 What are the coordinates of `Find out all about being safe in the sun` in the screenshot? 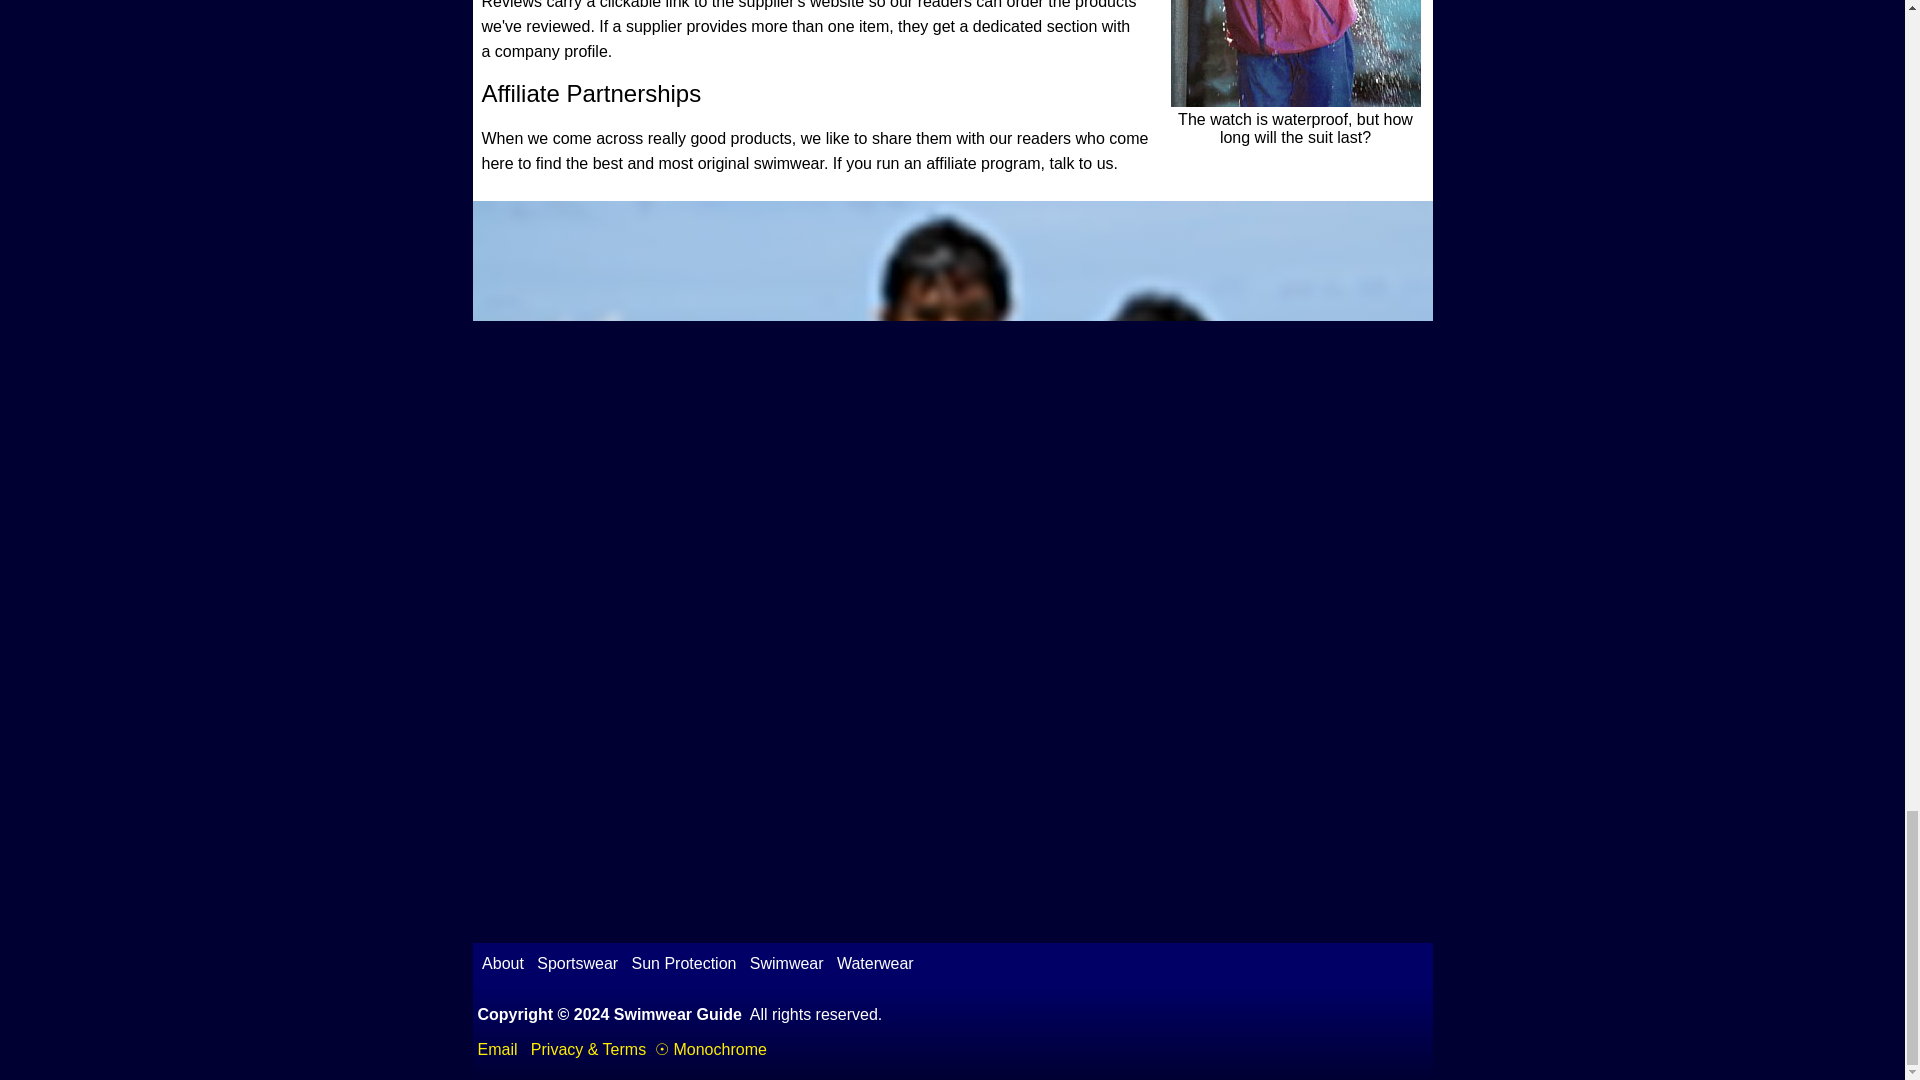 It's located at (684, 963).